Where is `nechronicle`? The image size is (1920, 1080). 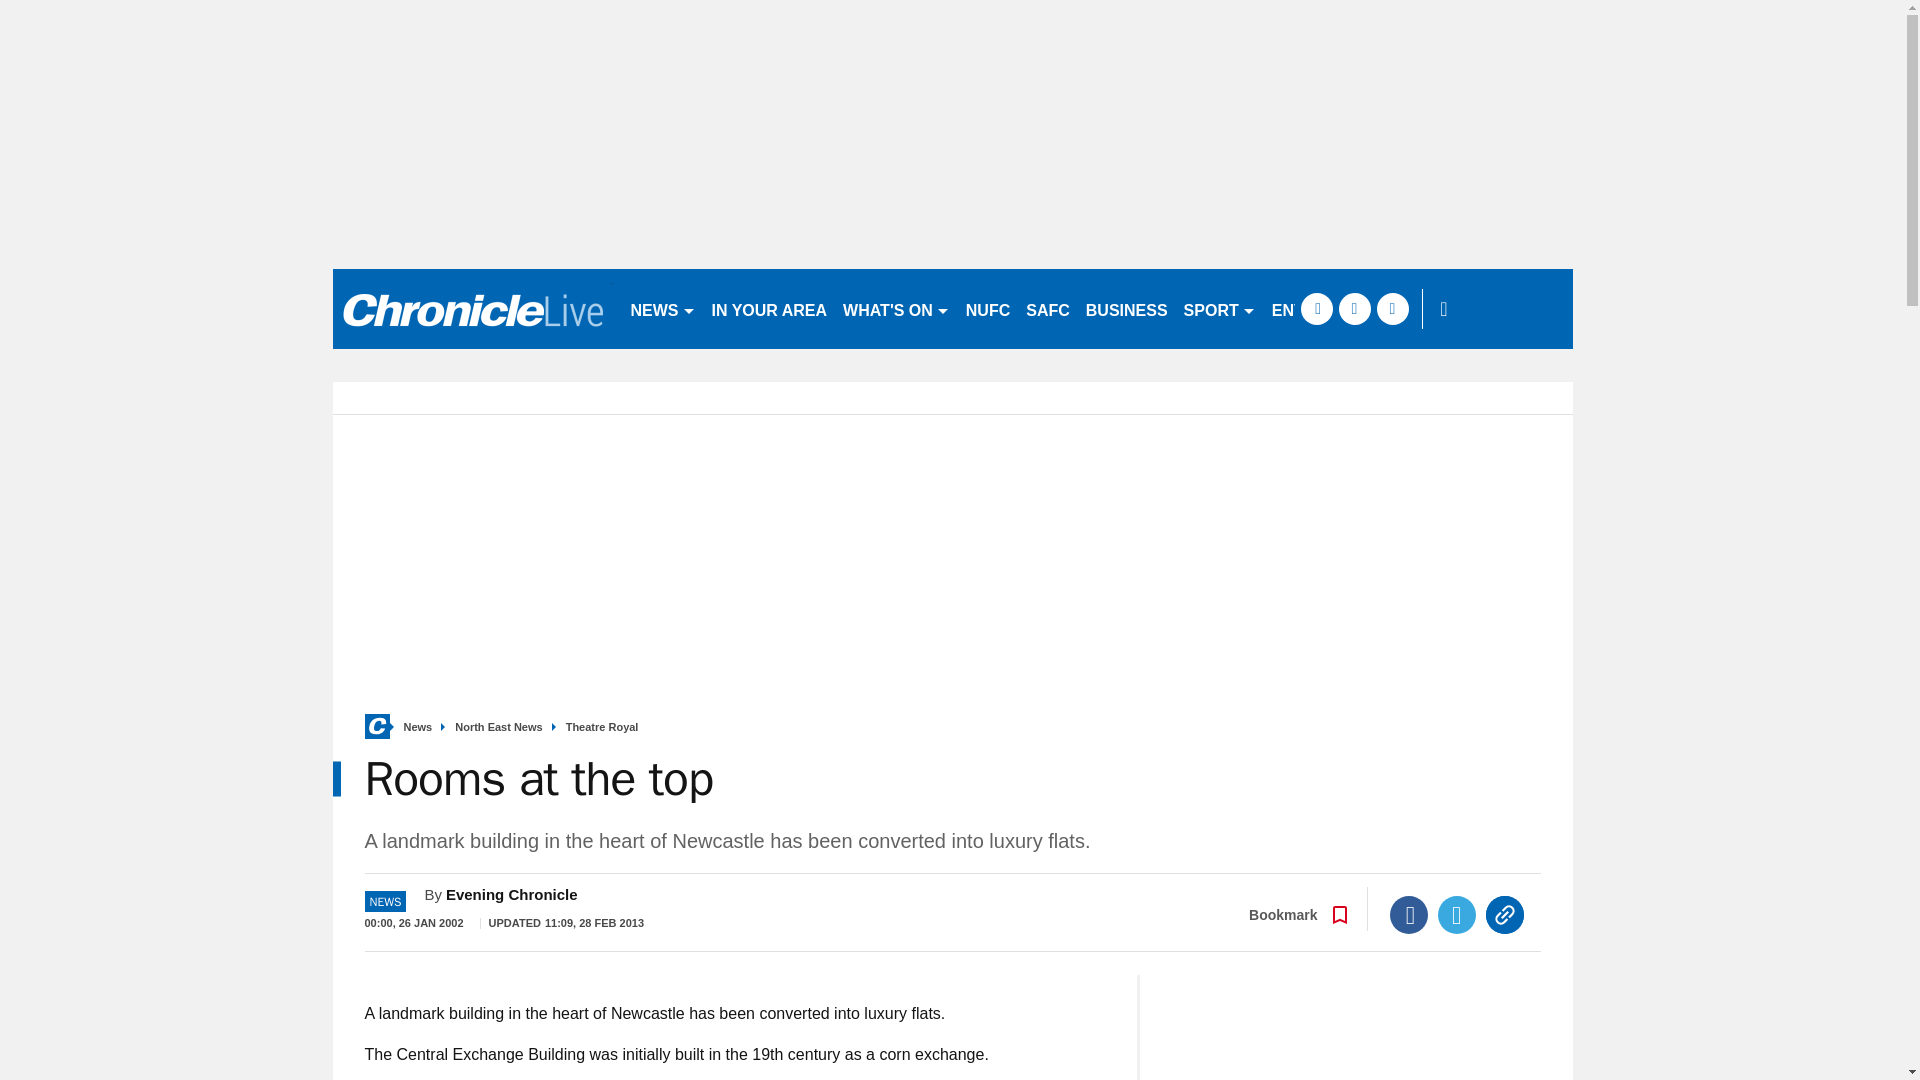
nechronicle is located at coordinates (472, 308).